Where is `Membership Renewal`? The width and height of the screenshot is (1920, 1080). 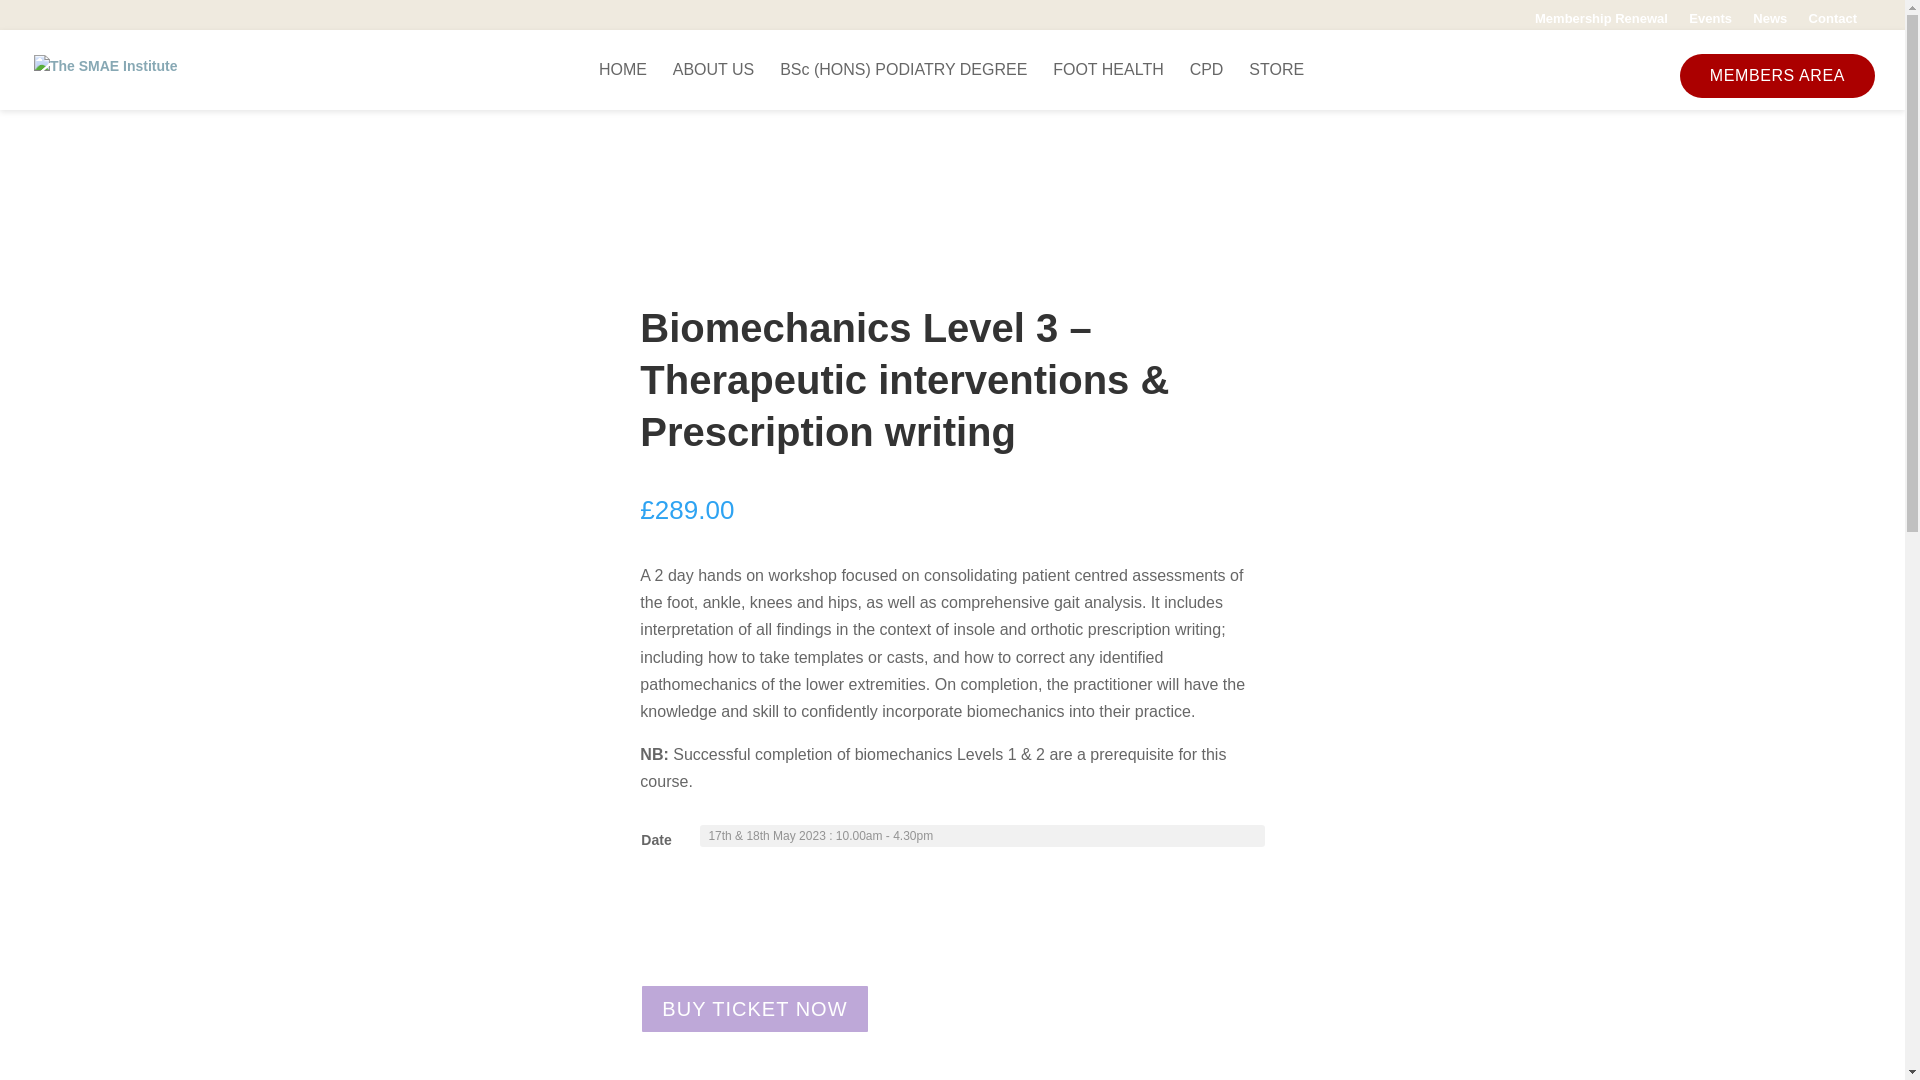
Membership Renewal is located at coordinates (1601, 23).